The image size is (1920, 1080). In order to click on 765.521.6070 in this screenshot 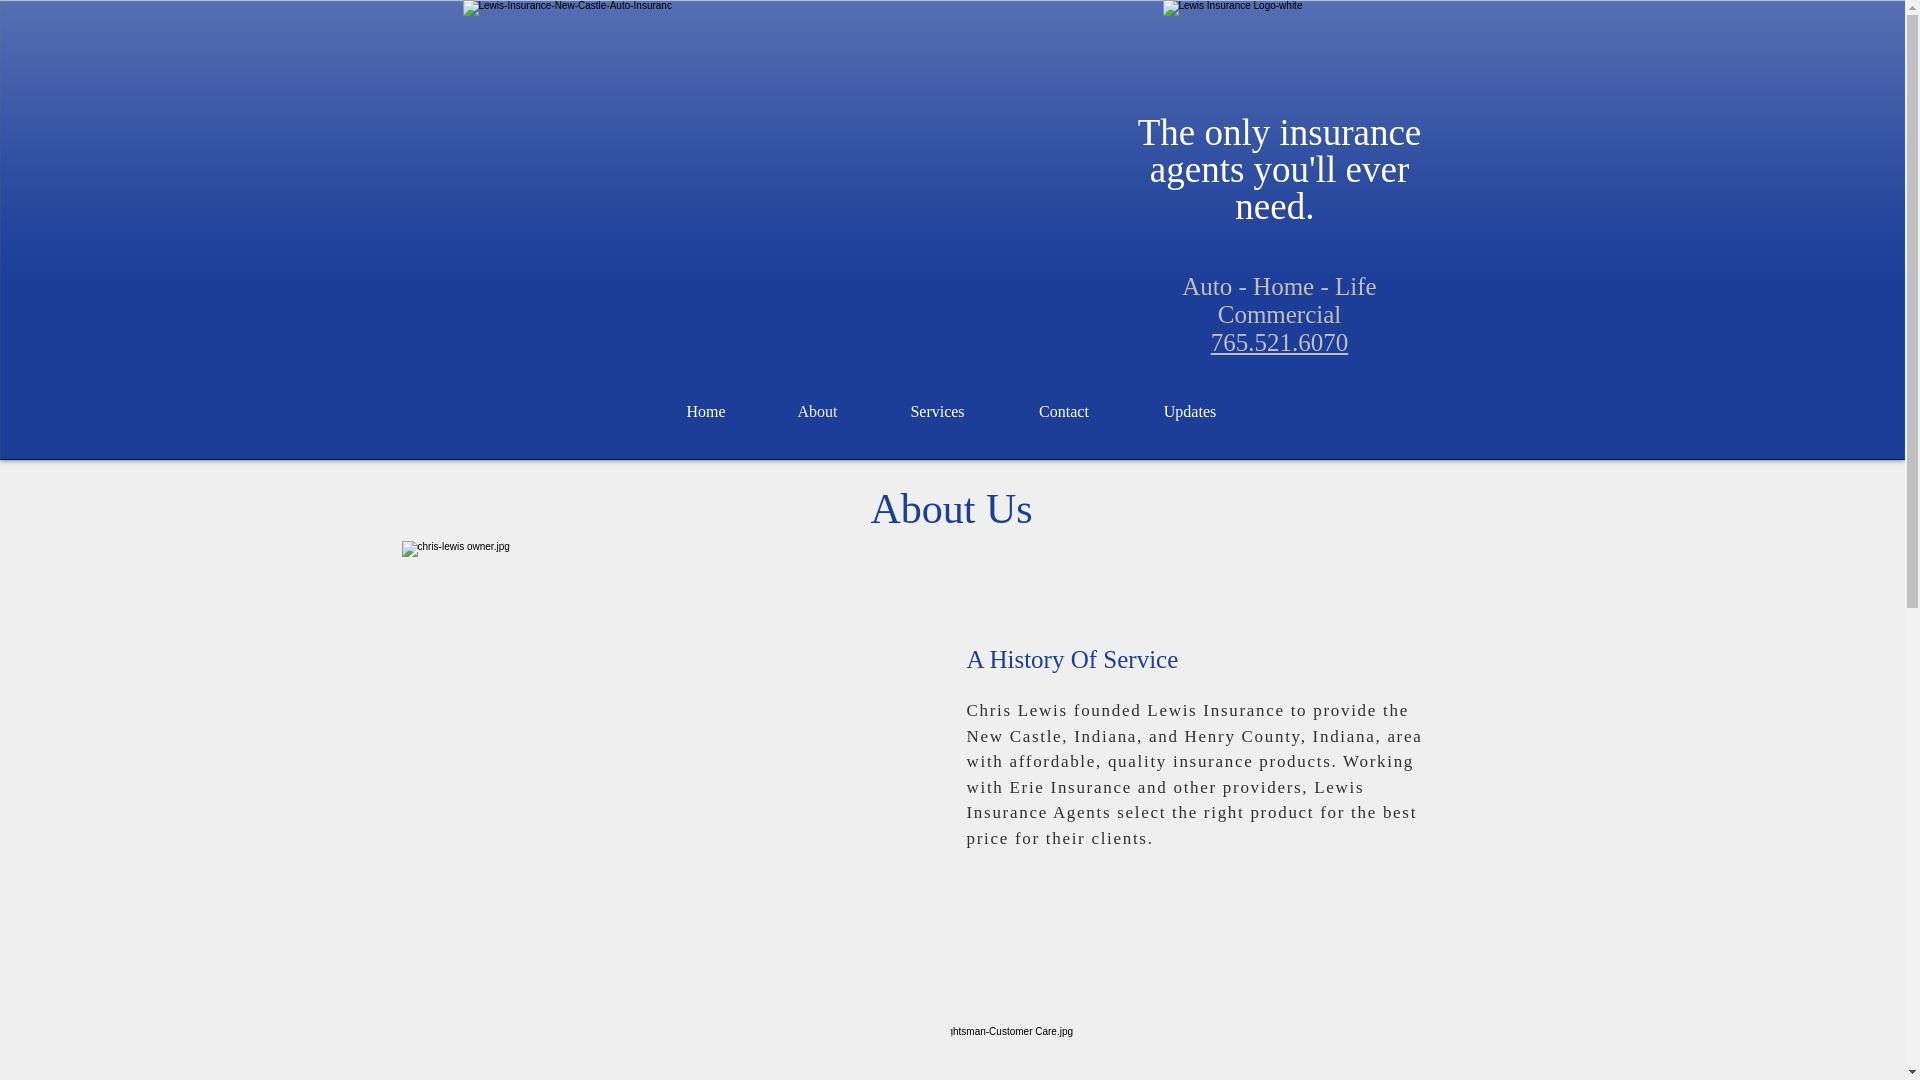, I will do `click(1280, 342)`.